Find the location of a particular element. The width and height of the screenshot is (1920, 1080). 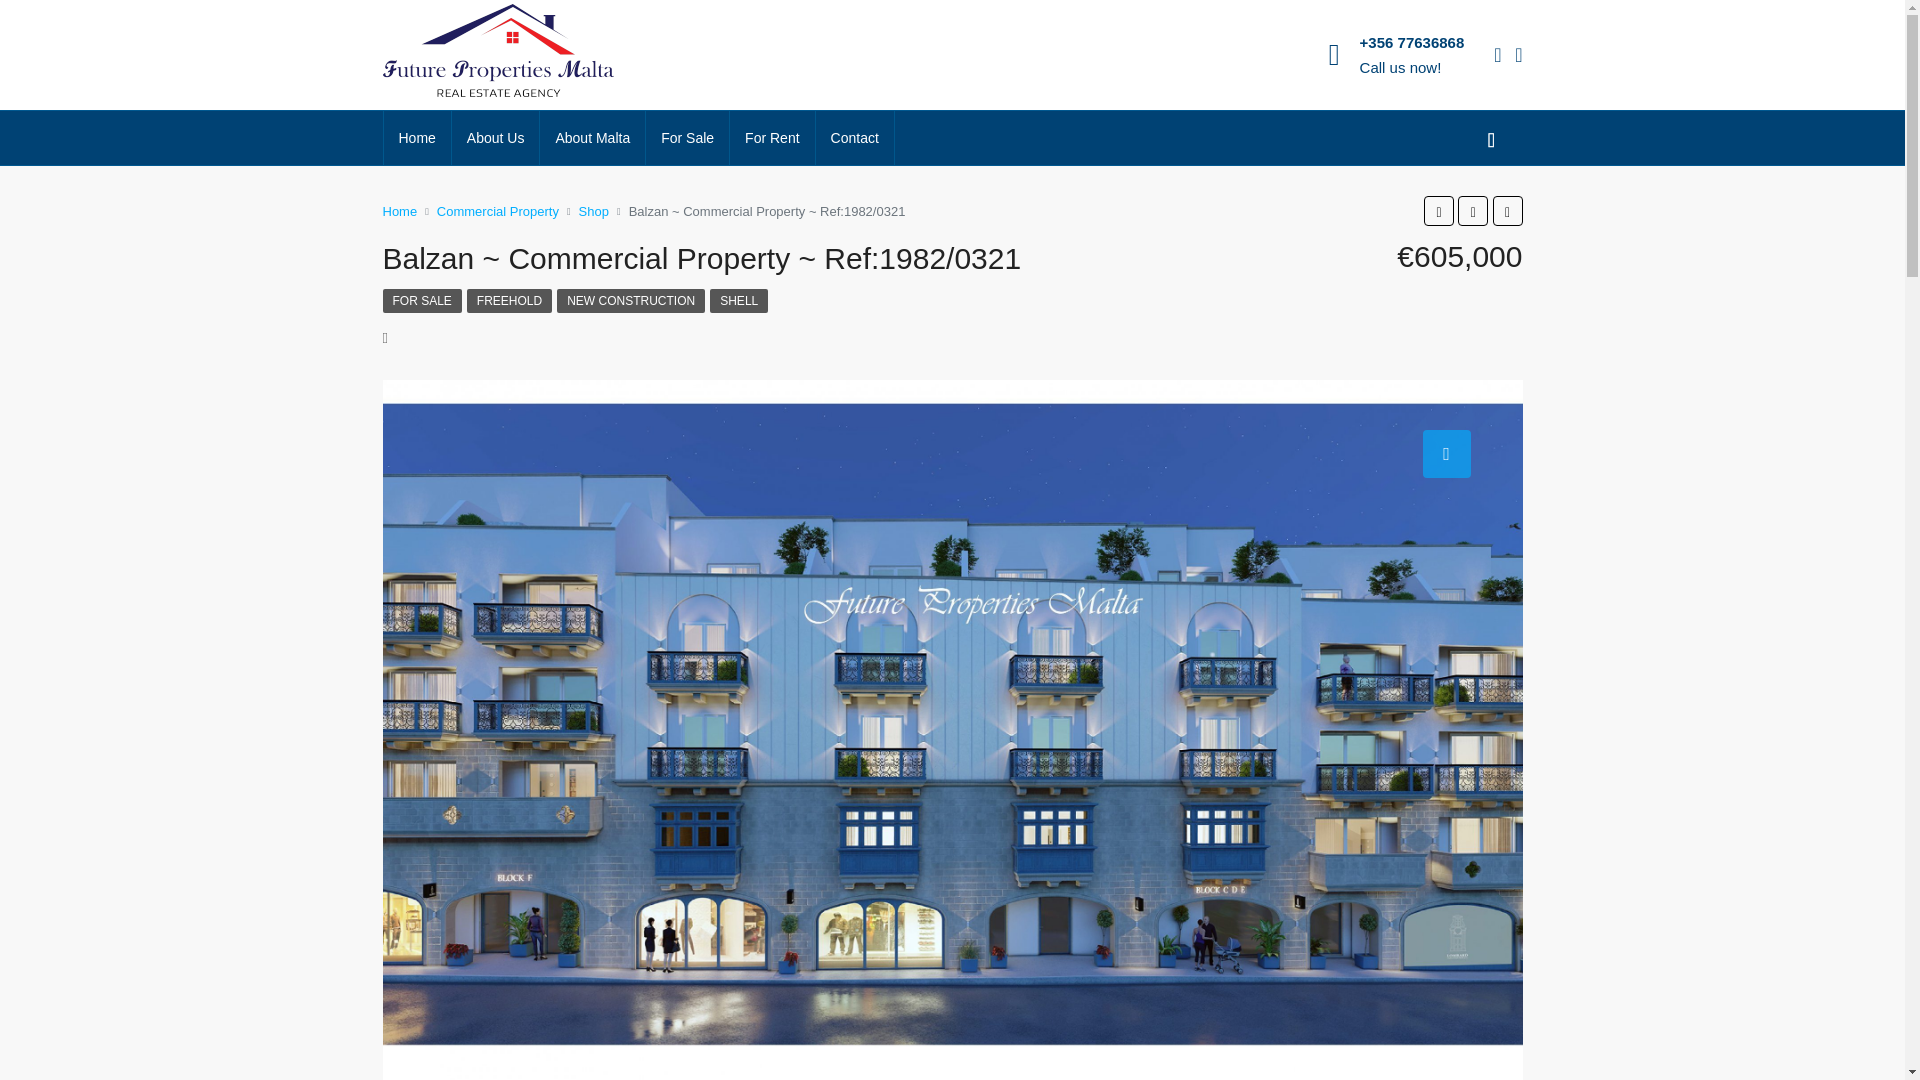

NEW CONSTRUCTION is located at coordinates (630, 301).